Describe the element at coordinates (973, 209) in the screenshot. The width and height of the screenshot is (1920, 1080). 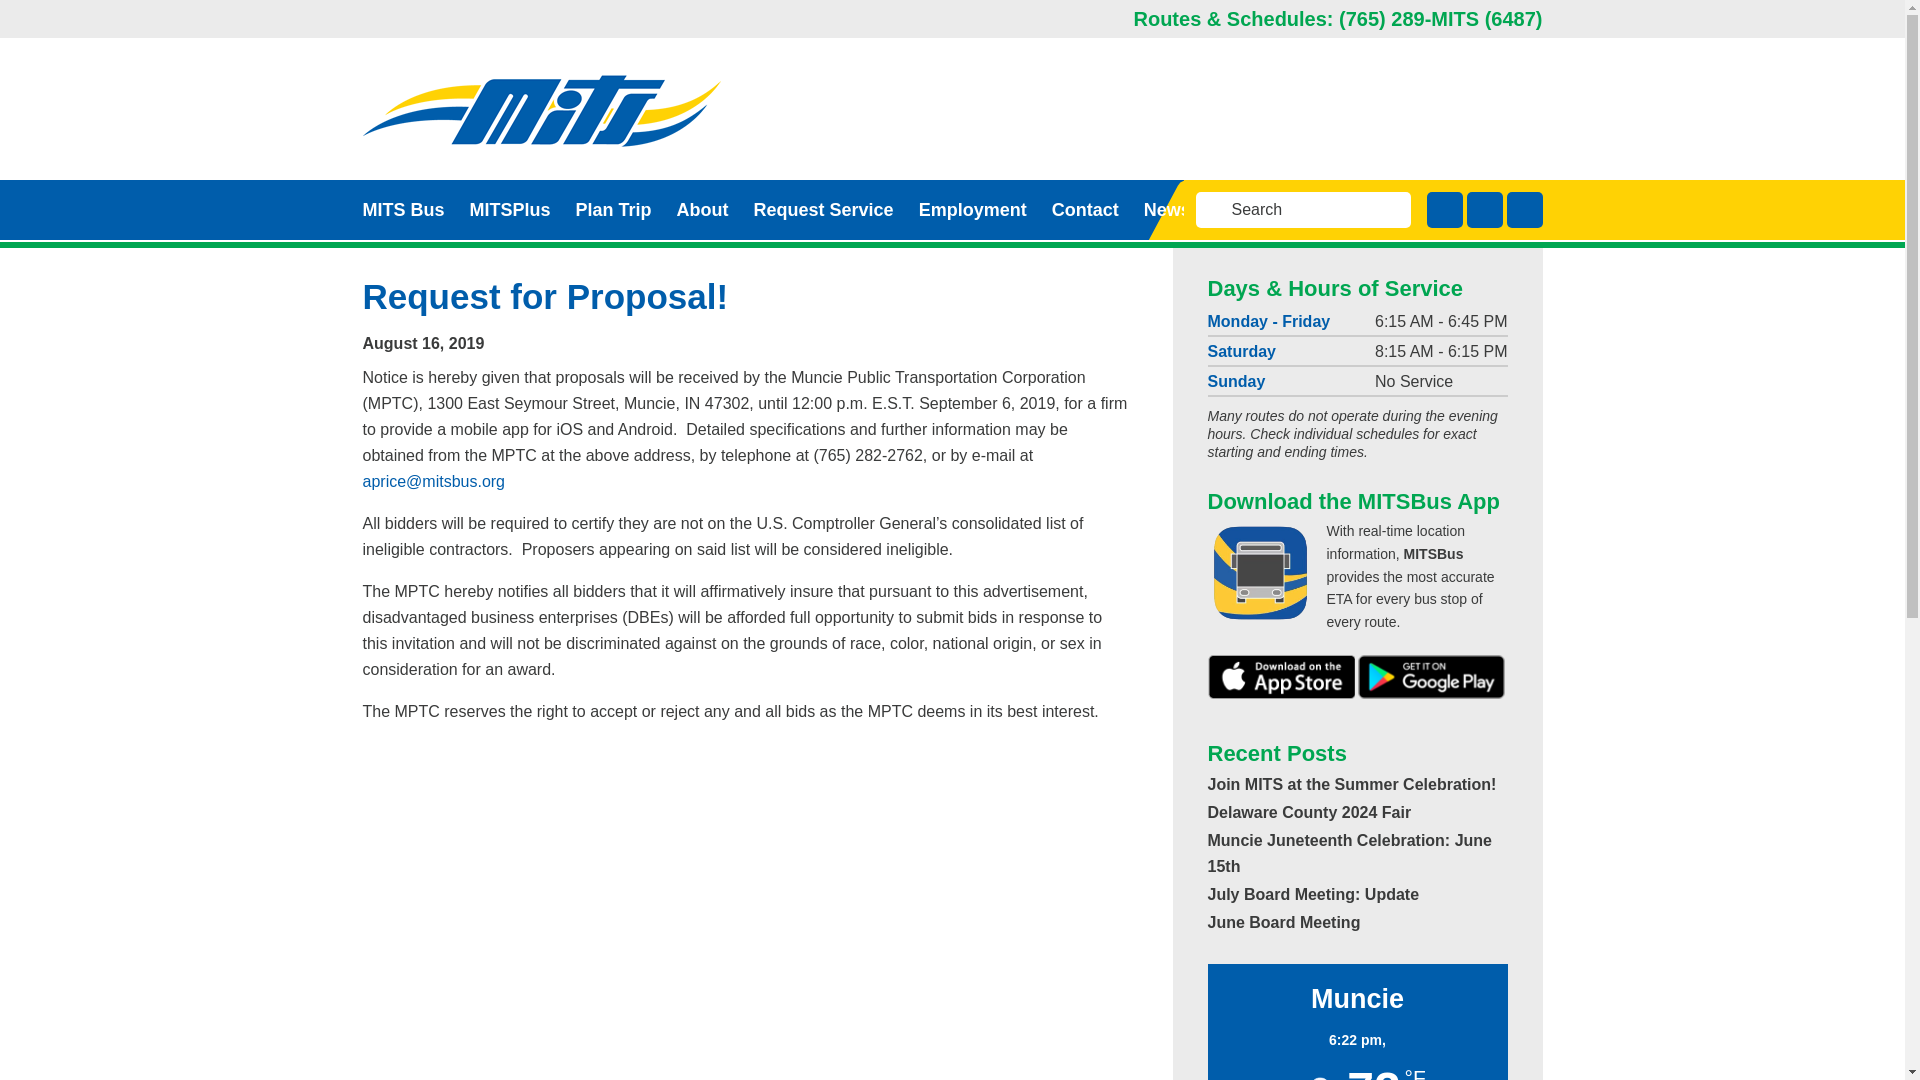
I see `Employment` at that location.